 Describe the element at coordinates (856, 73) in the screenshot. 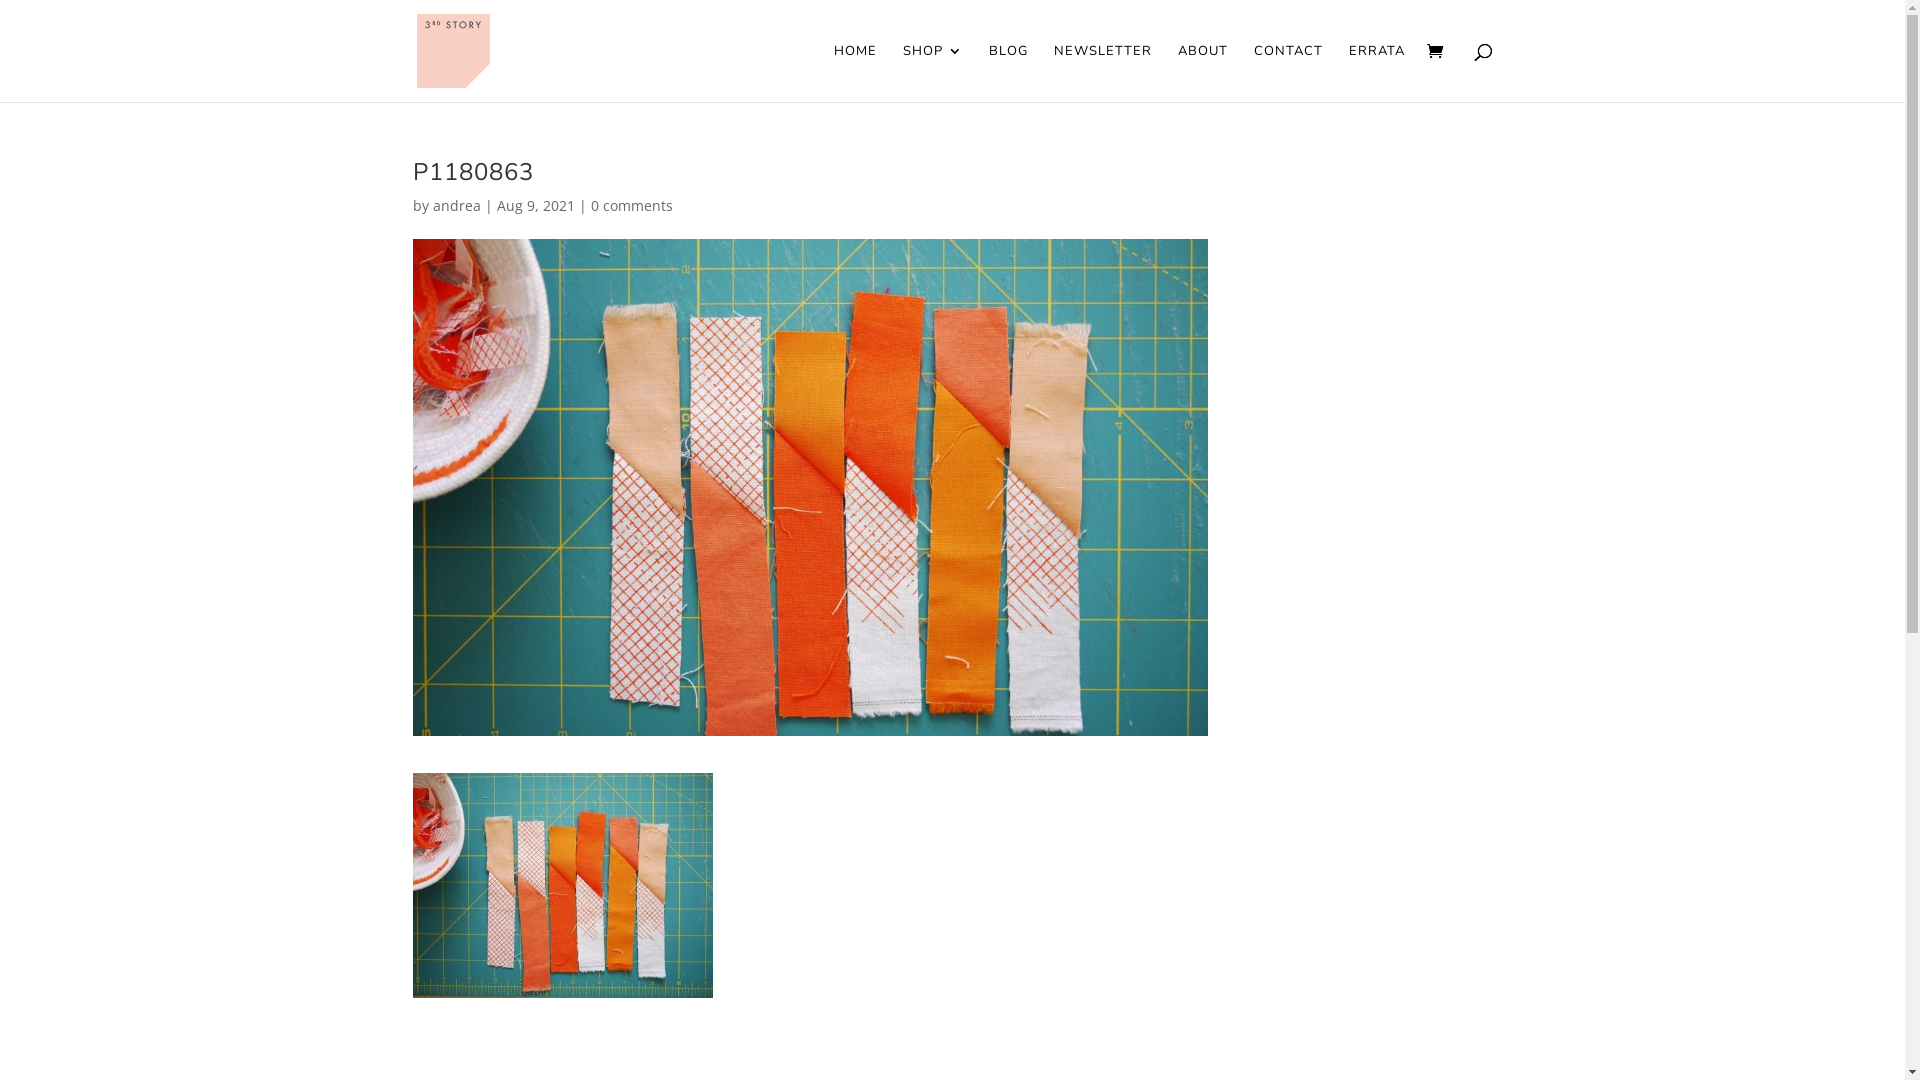

I see `HOME` at that location.